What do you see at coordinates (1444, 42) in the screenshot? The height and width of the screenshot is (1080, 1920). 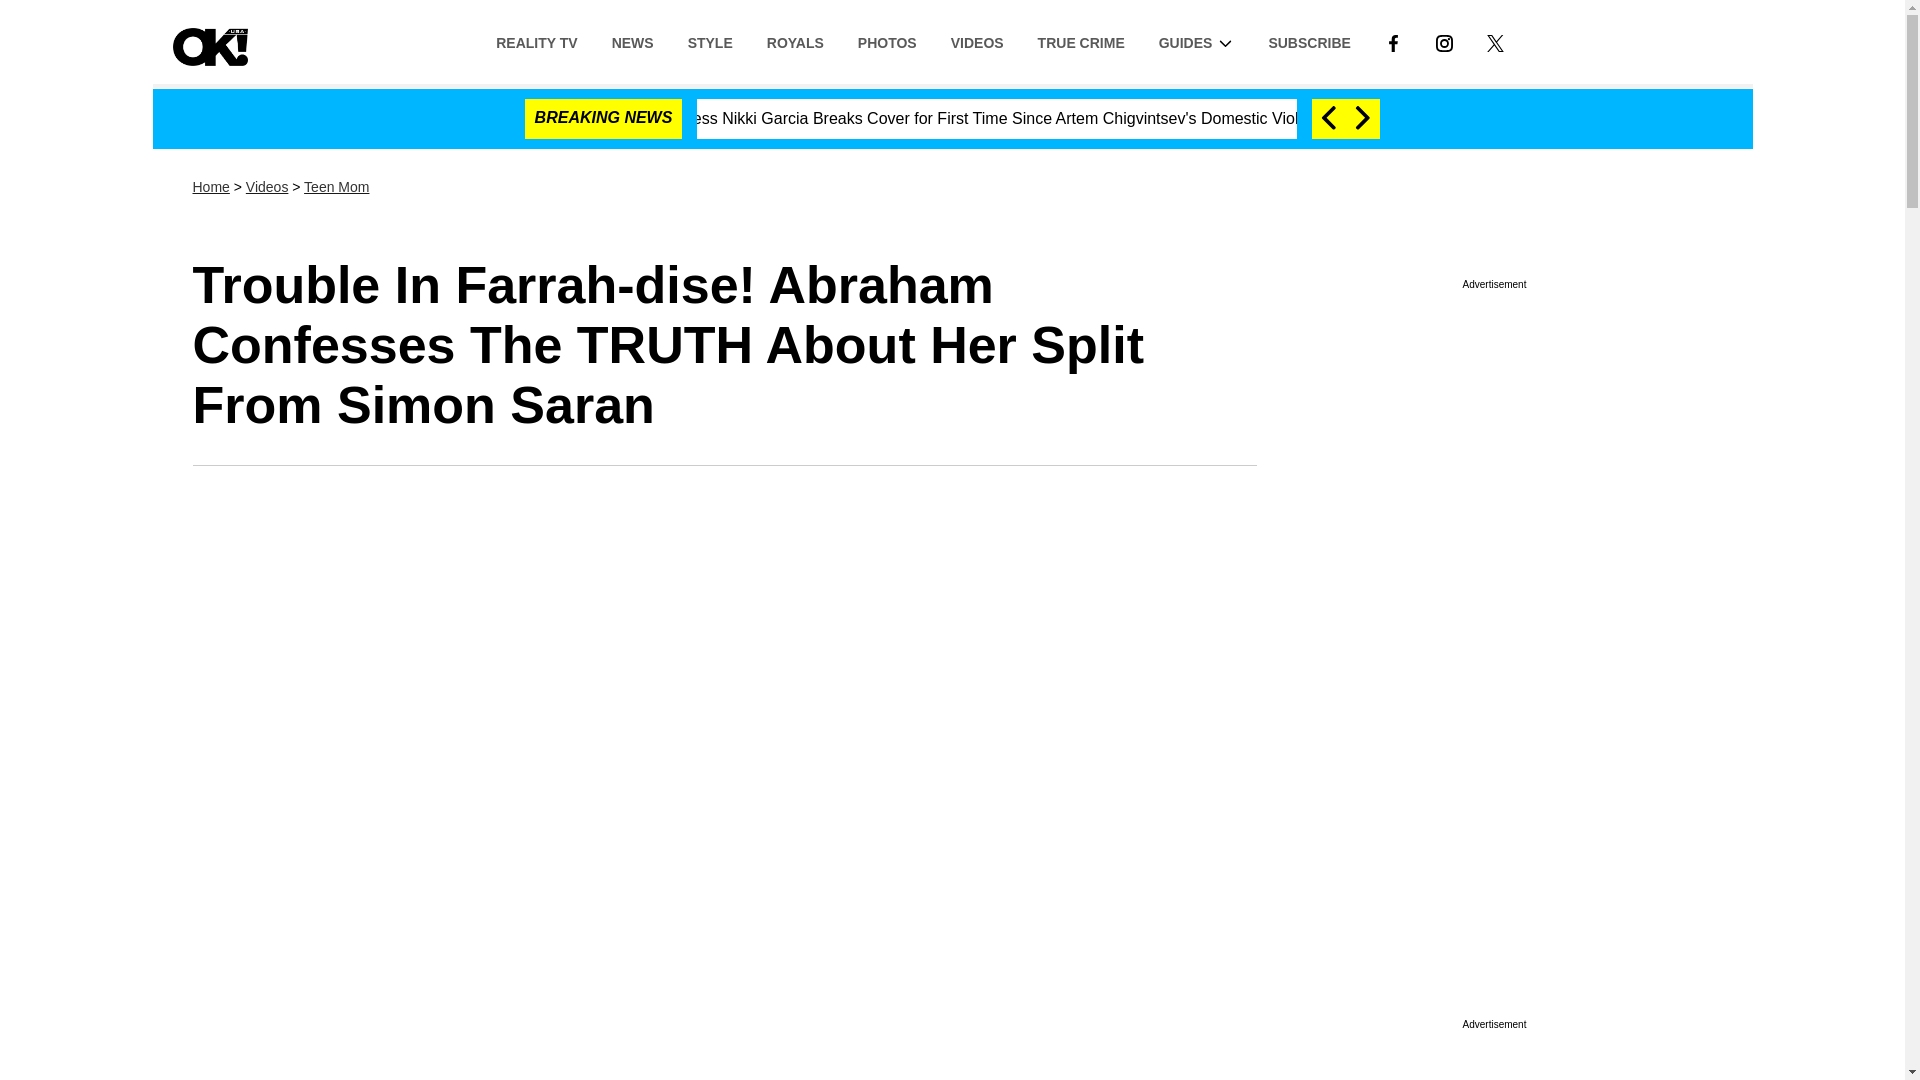 I see `LINK TO INSTAGRAM` at bounding box center [1444, 42].